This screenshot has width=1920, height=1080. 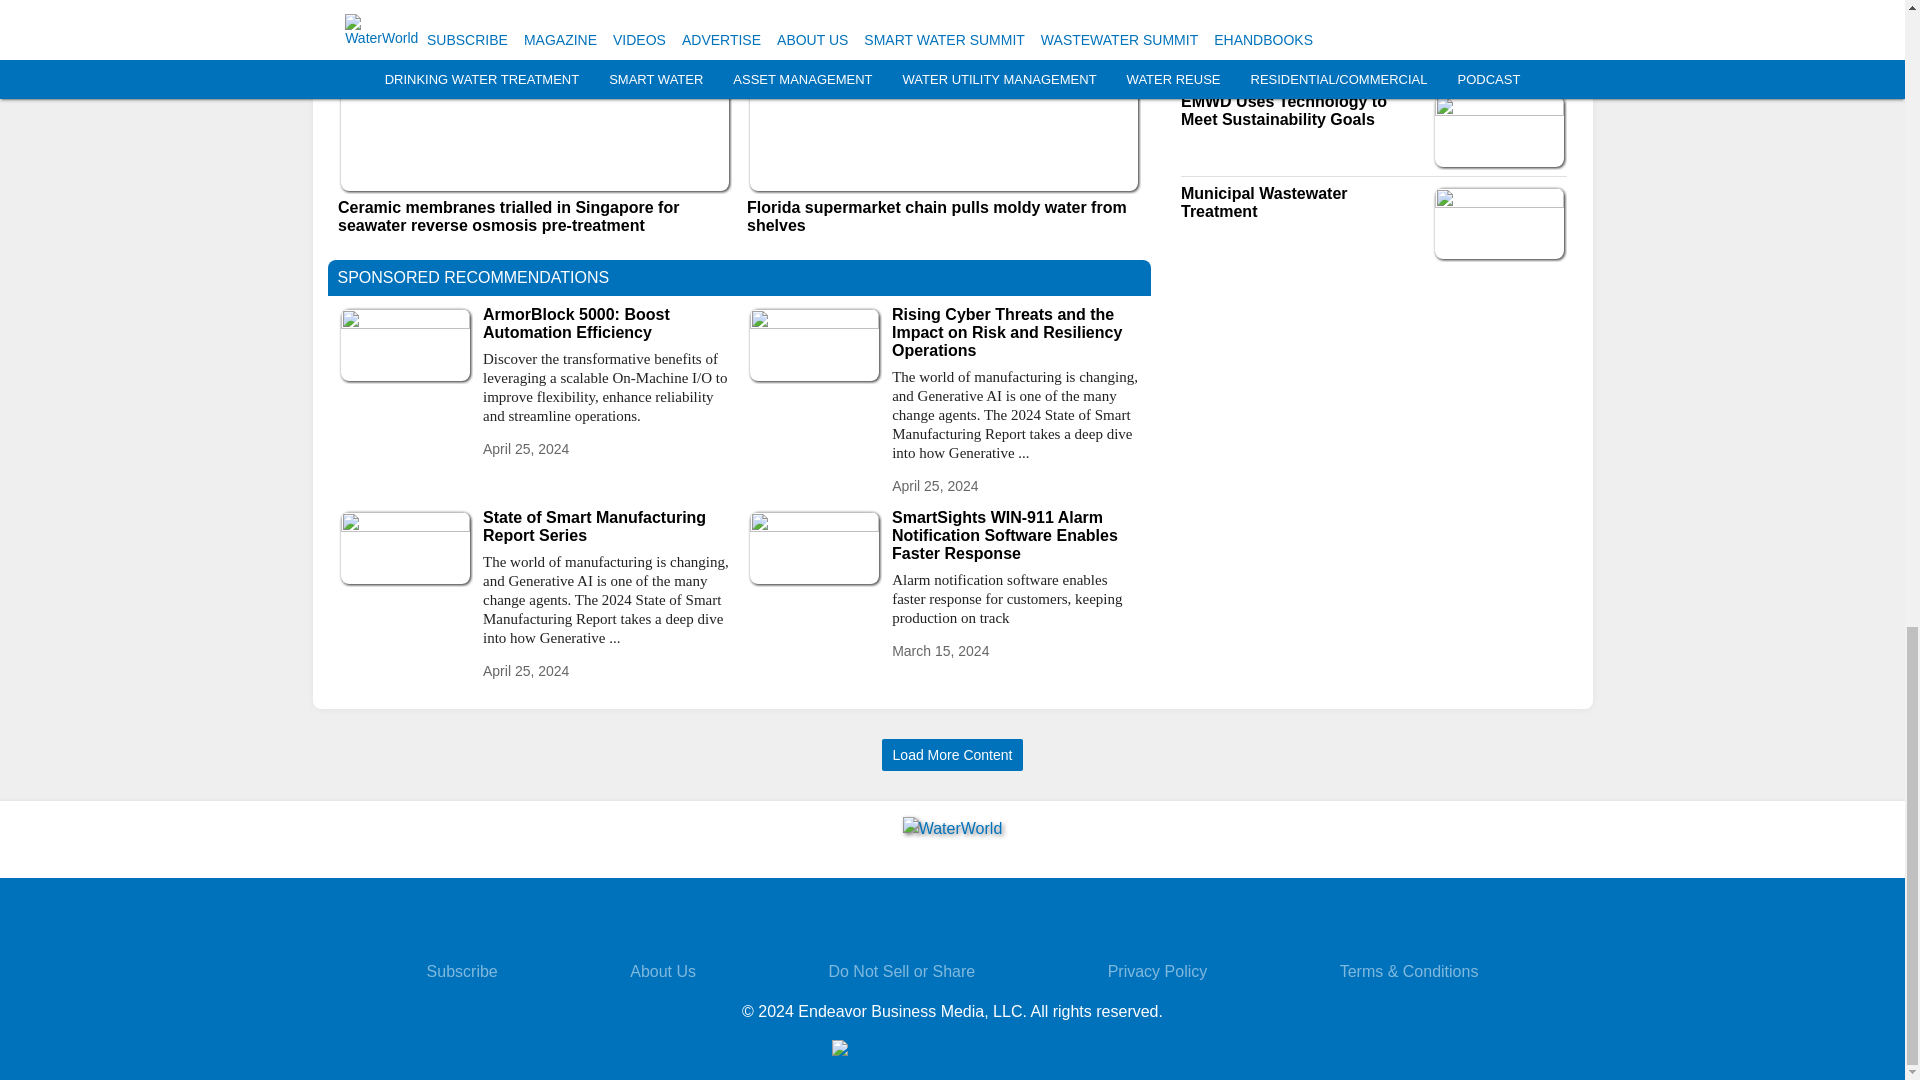 I want to click on Florida supermarket chain pulls moldy water from shelves, so click(x=943, y=216).